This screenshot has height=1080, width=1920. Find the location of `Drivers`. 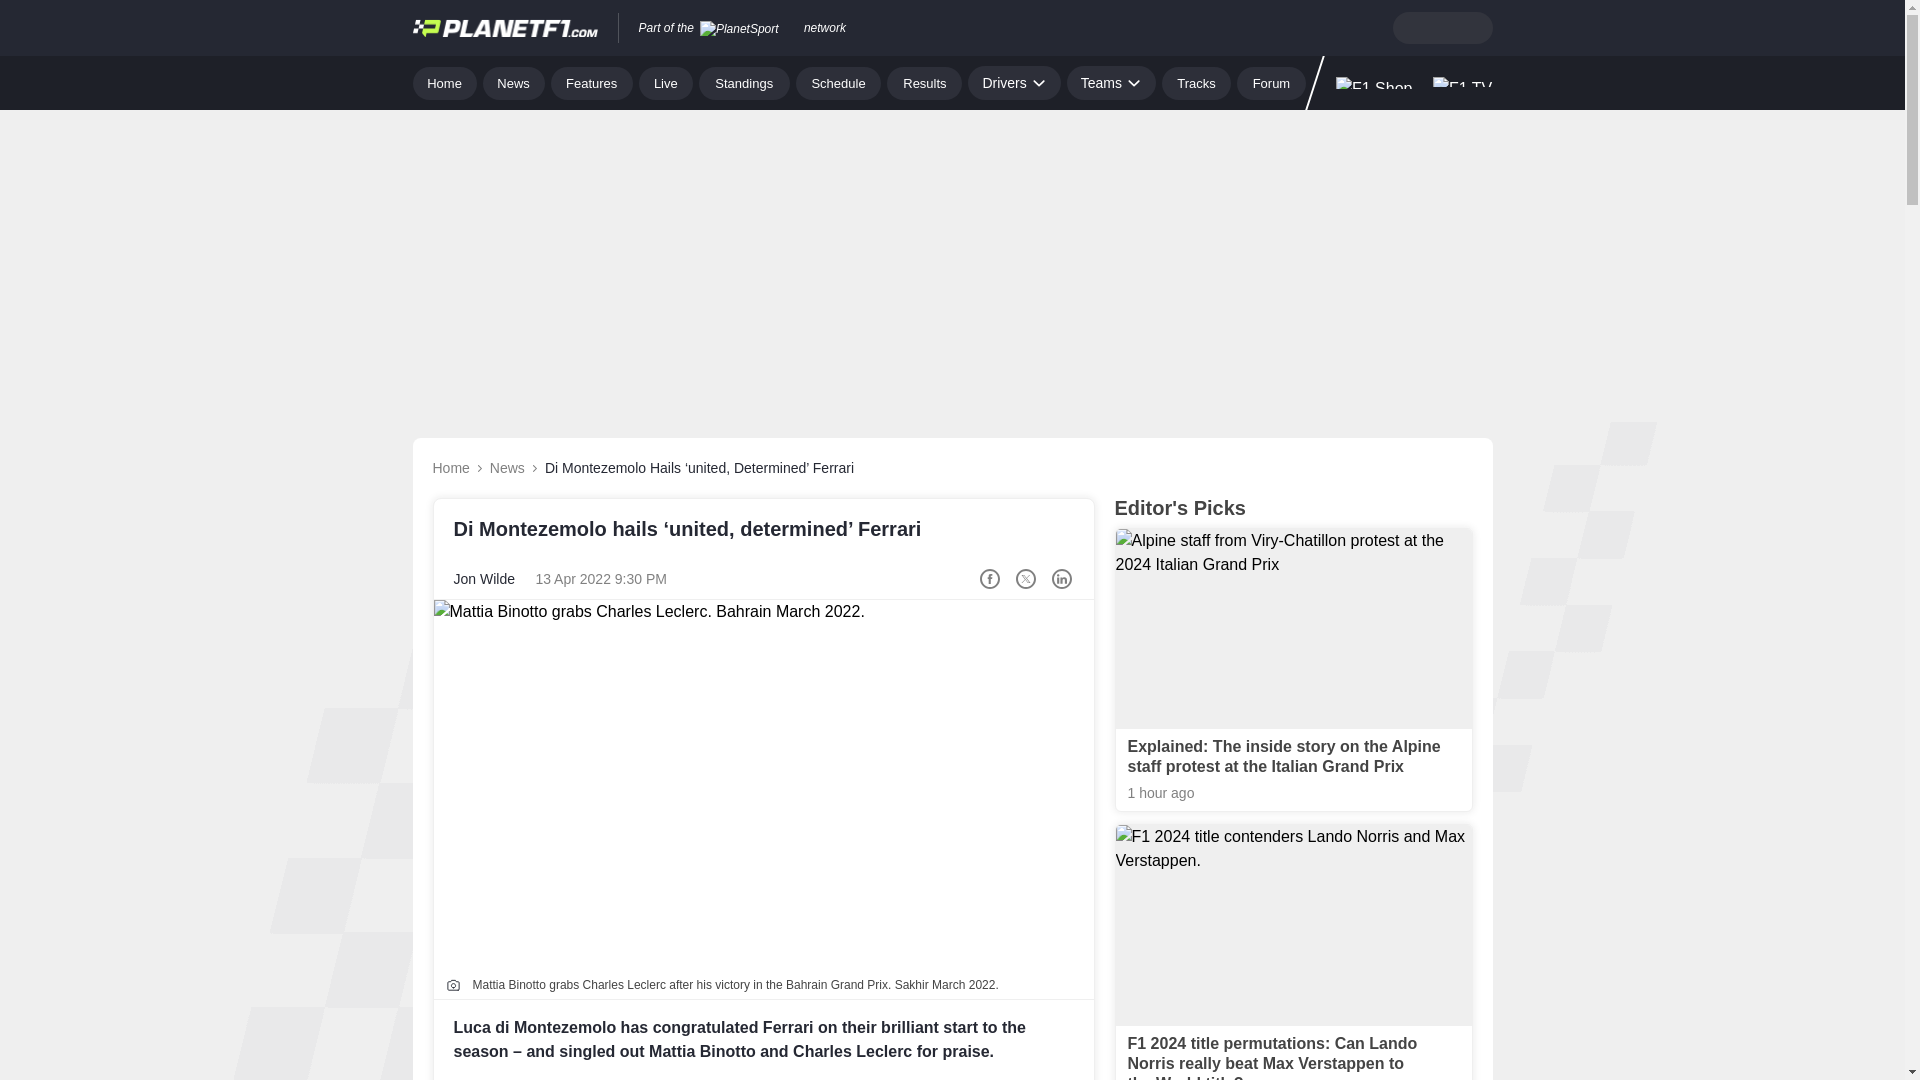

Drivers is located at coordinates (1013, 82).